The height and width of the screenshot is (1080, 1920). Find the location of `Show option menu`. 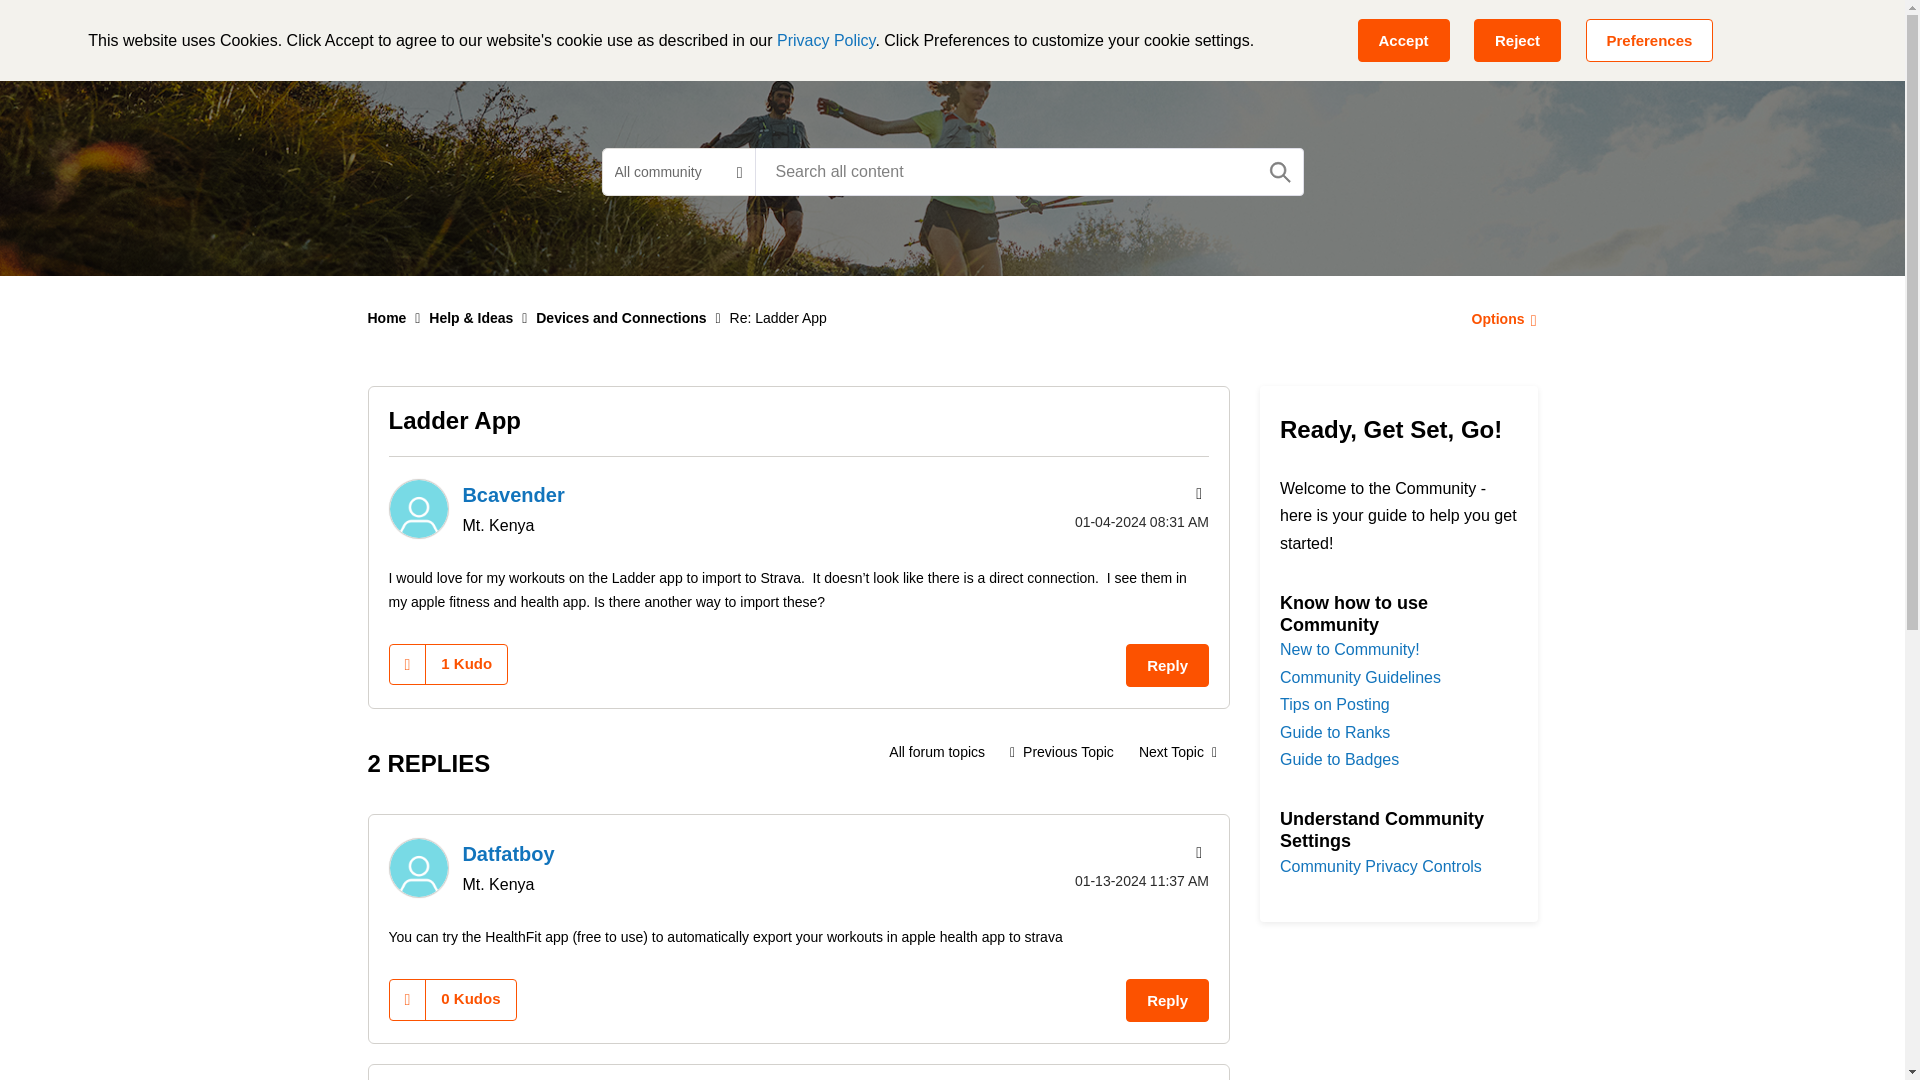

Show option menu is located at coordinates (1196, 494).